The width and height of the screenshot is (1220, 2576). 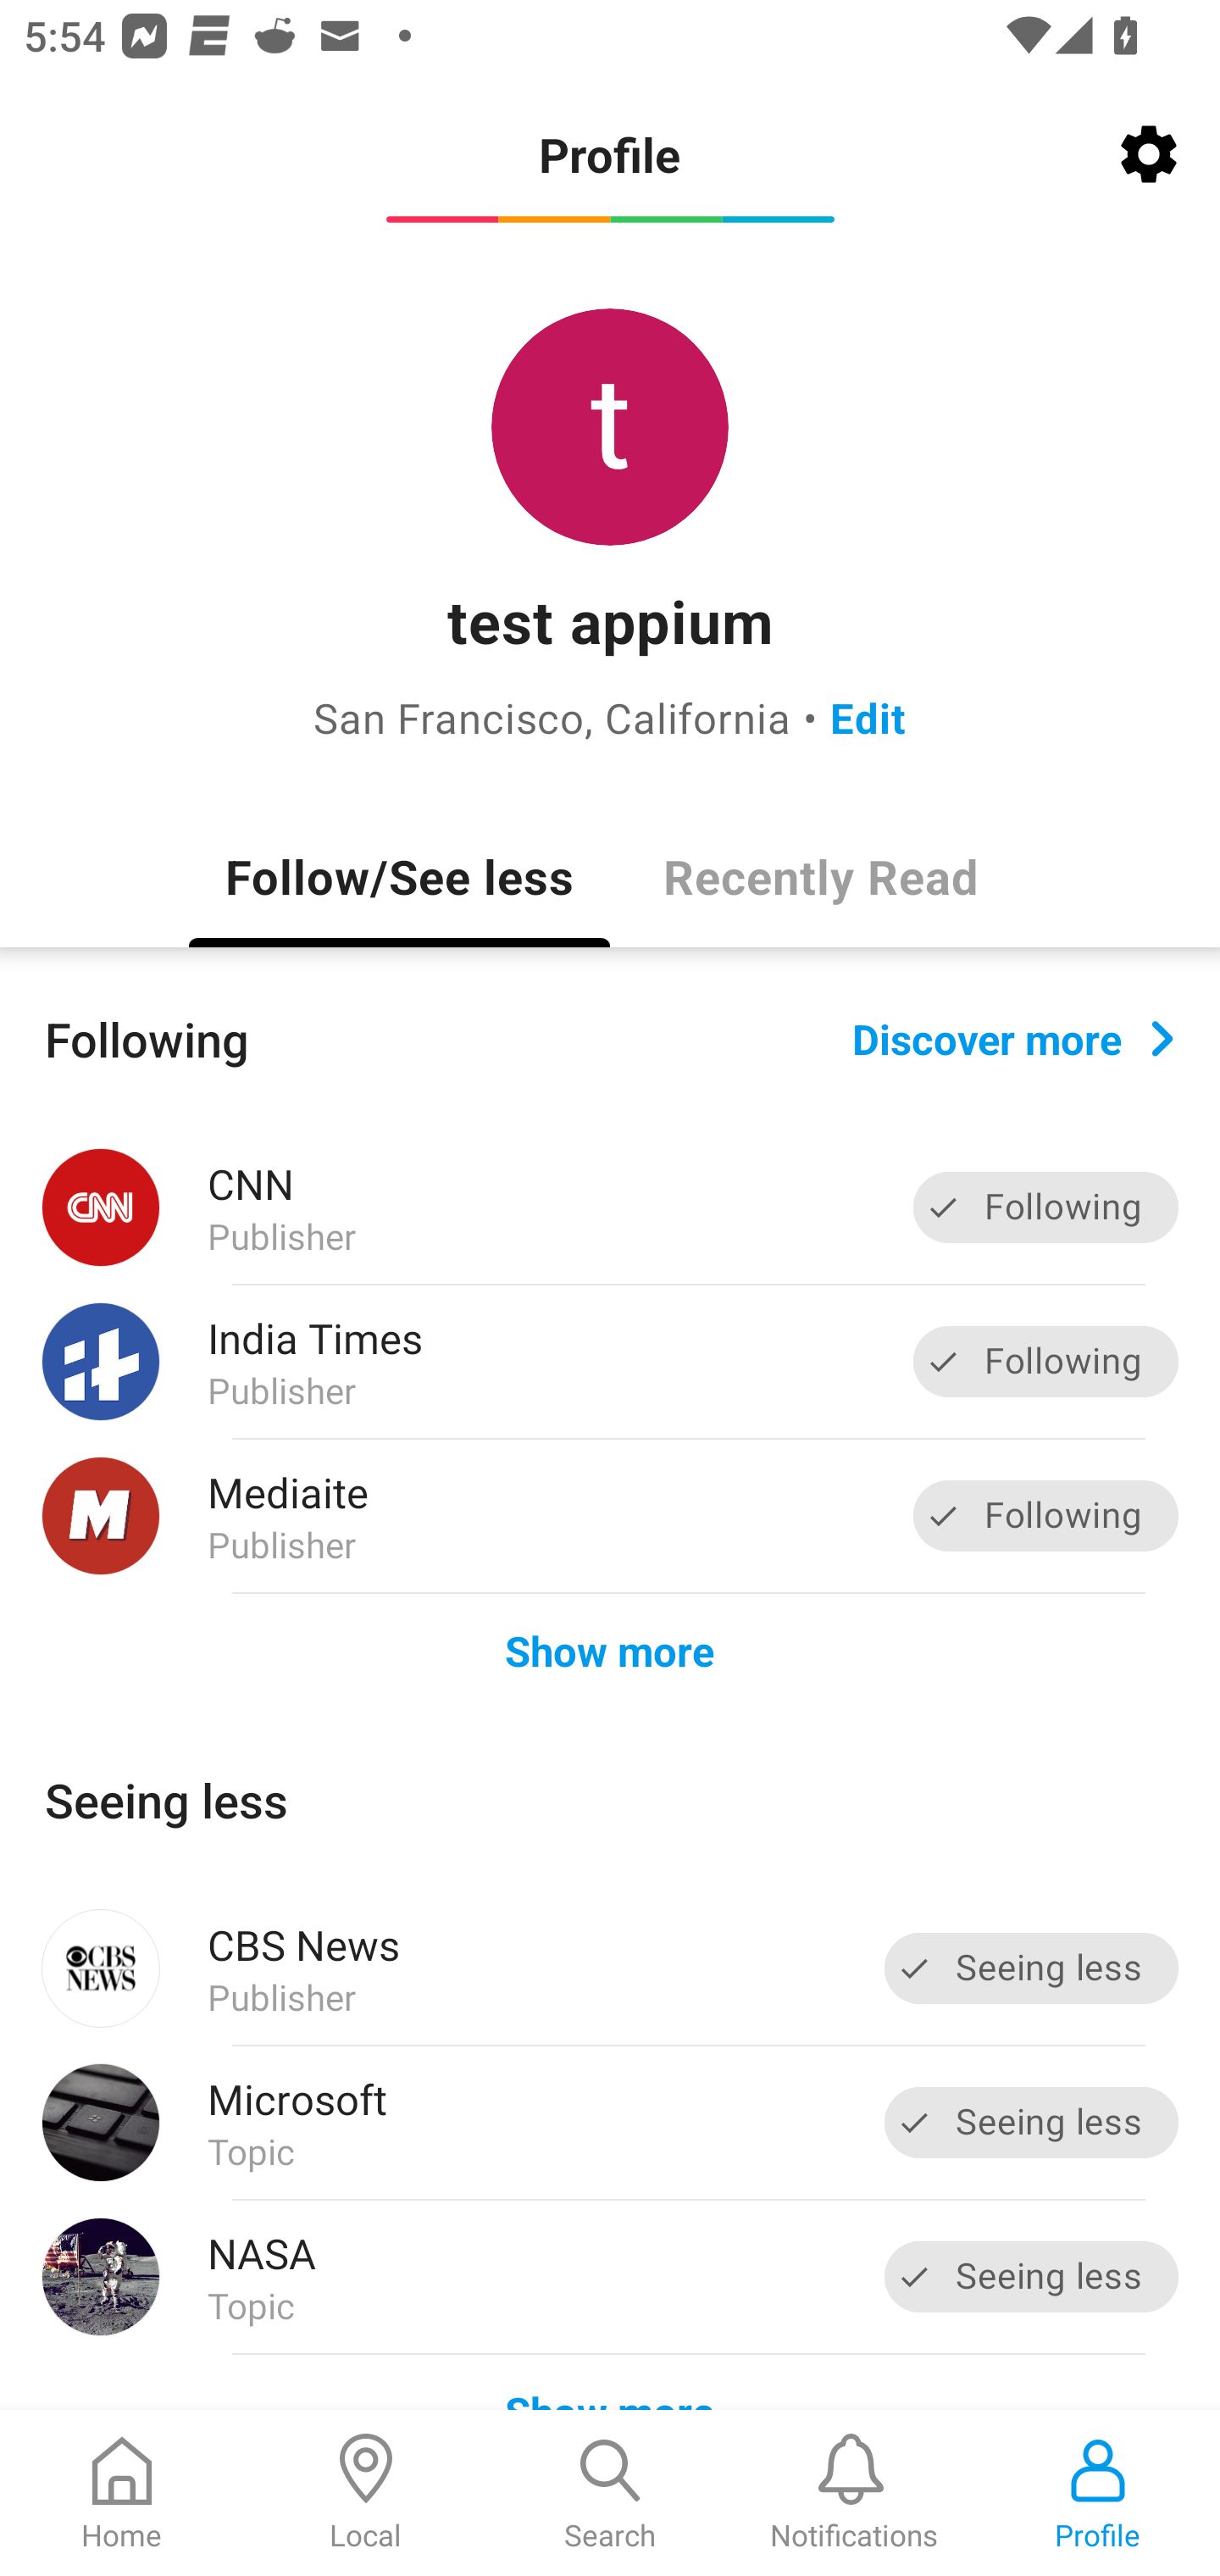 I want to click on Notifications, so click(x=854, y=2493).